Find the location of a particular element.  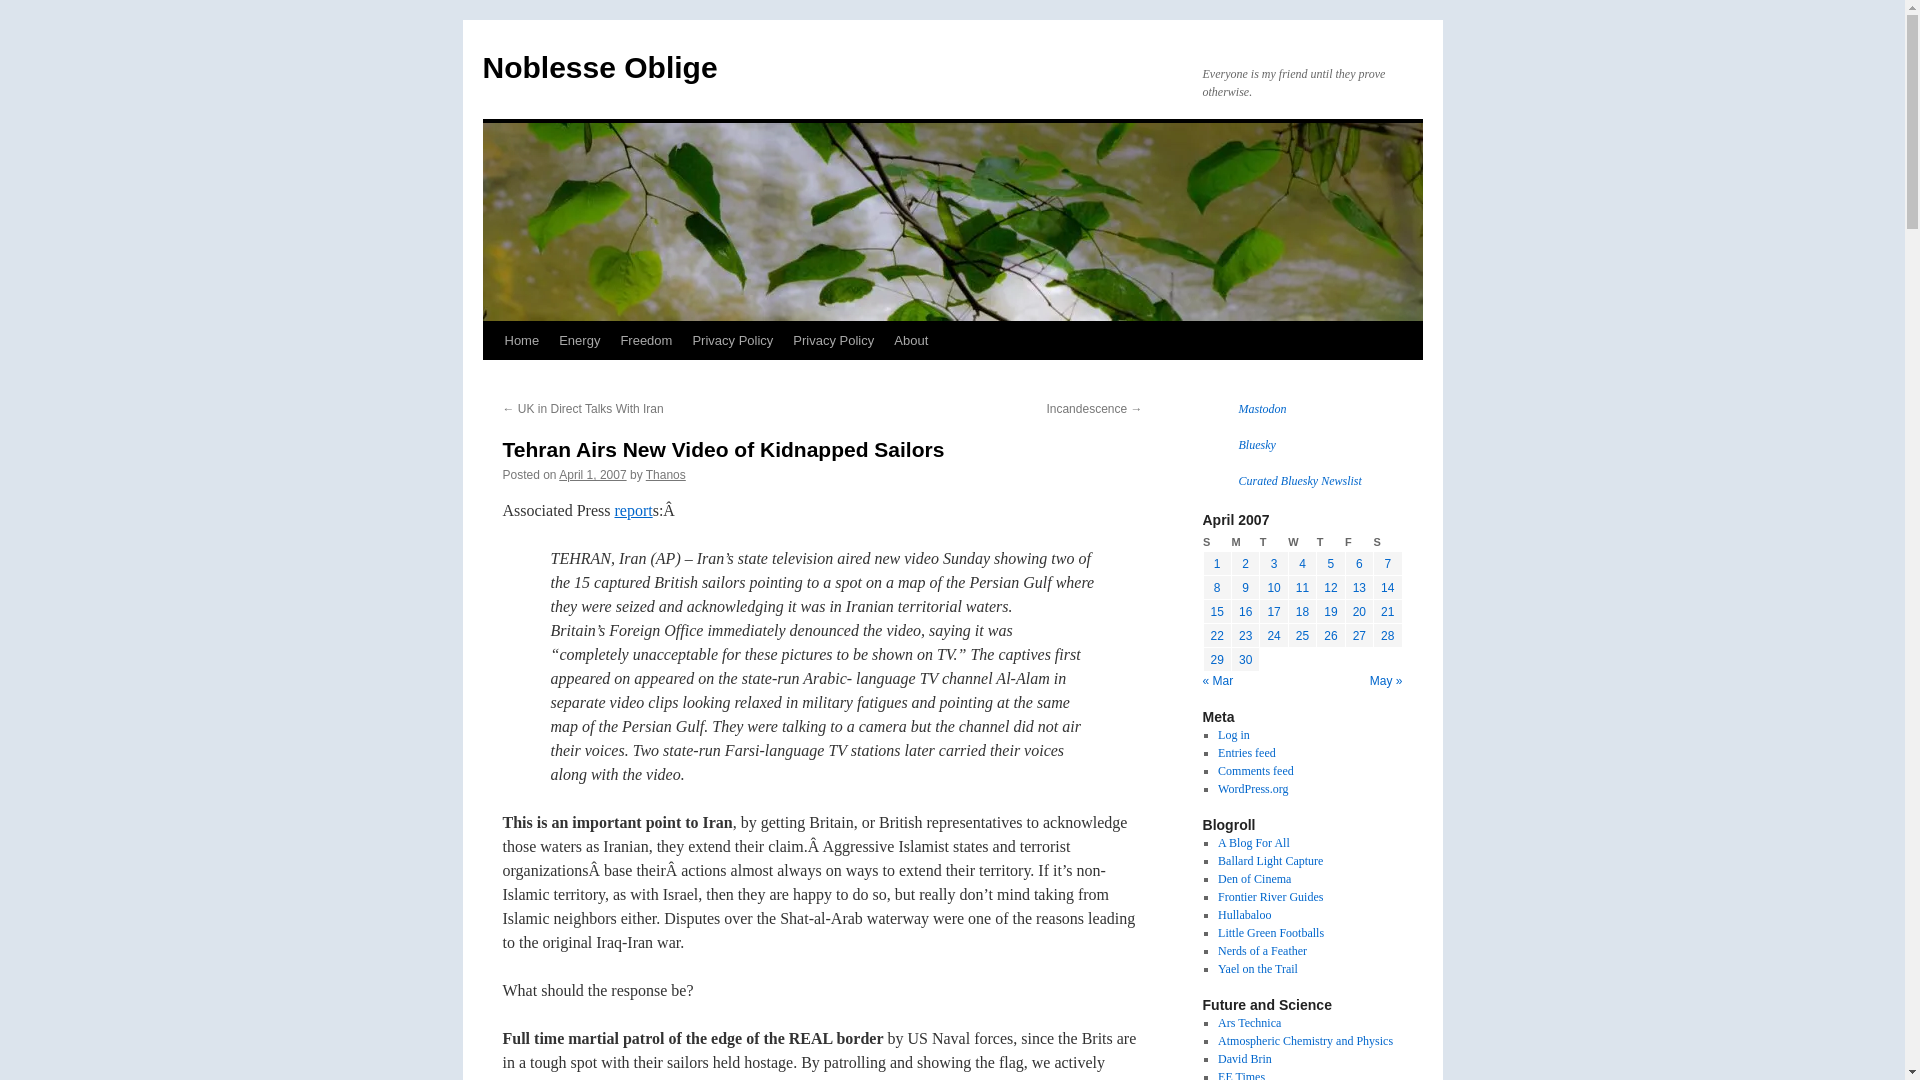

Monday is located at coordinates (1244, 542).